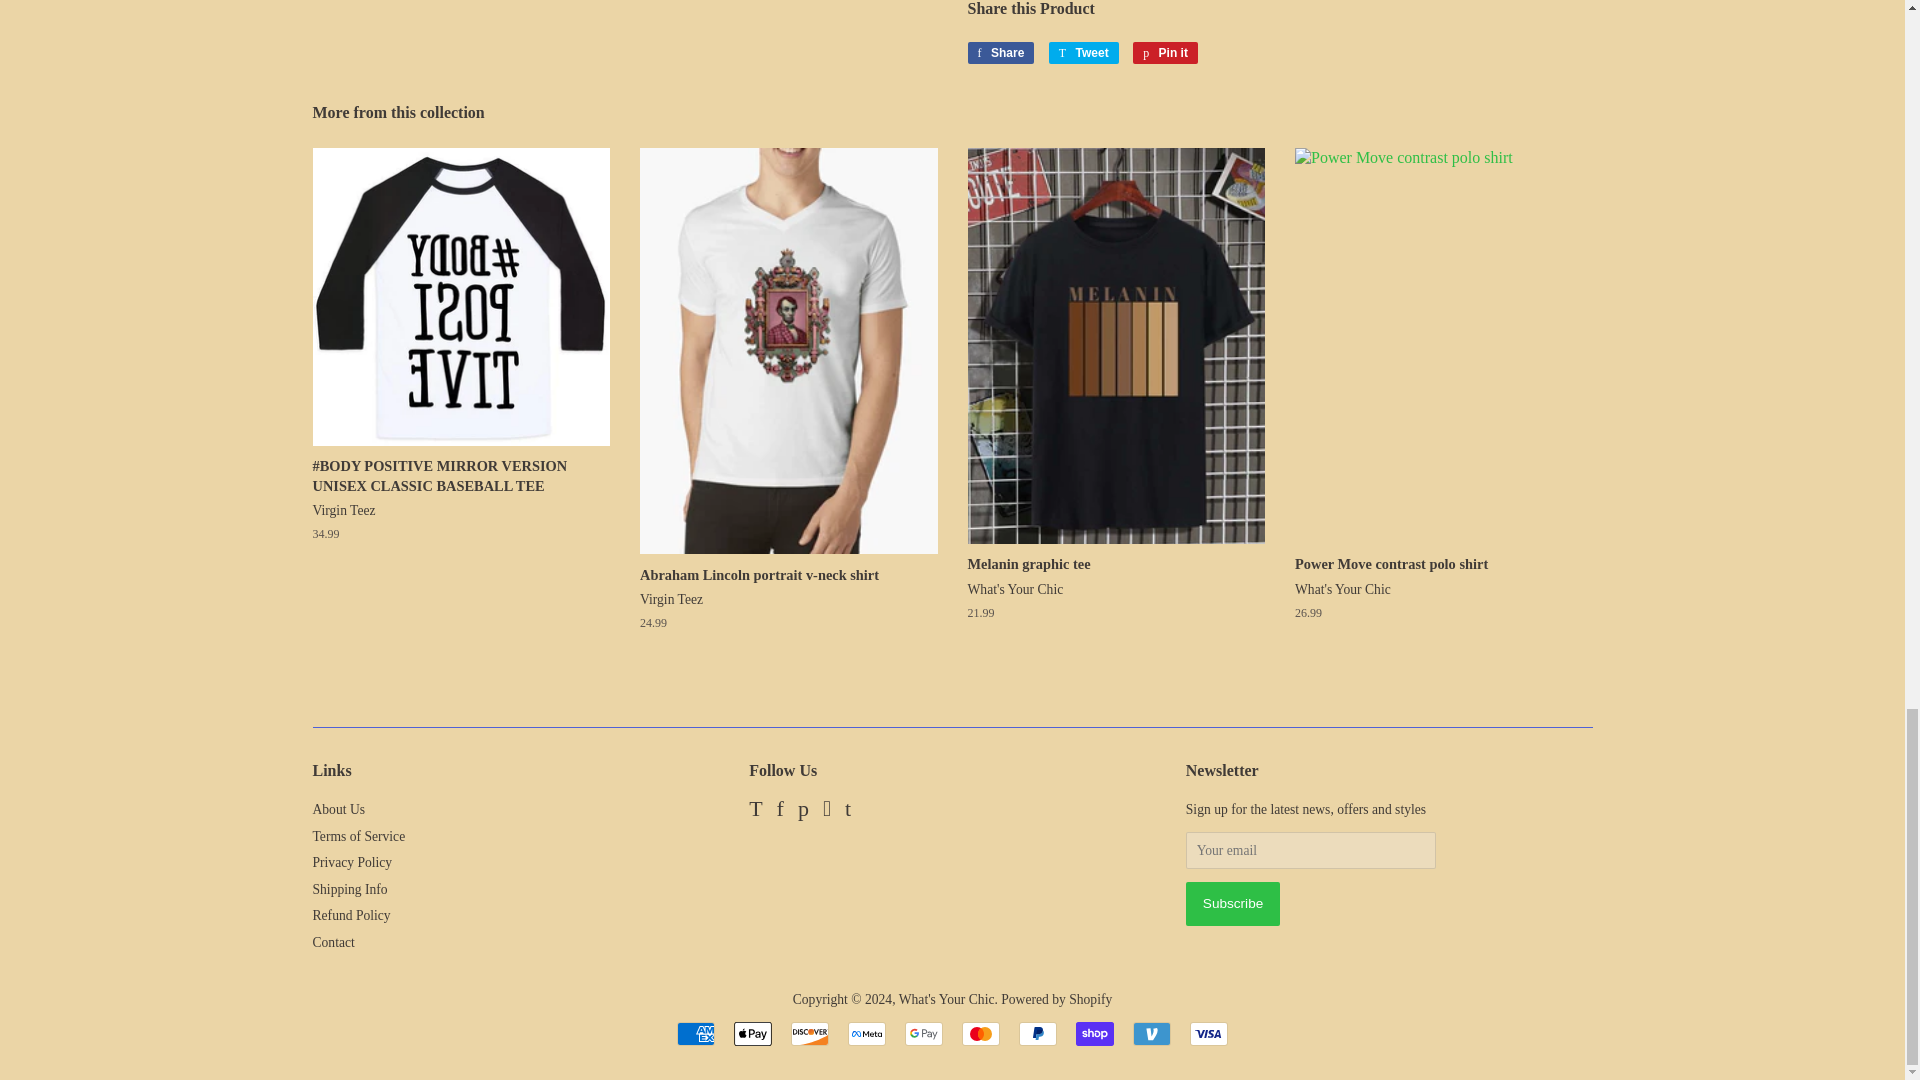  What do you see at coordinates (1209, 1034) in the screenshot?
I see `Visa` at bounding box center [1209, 1034].